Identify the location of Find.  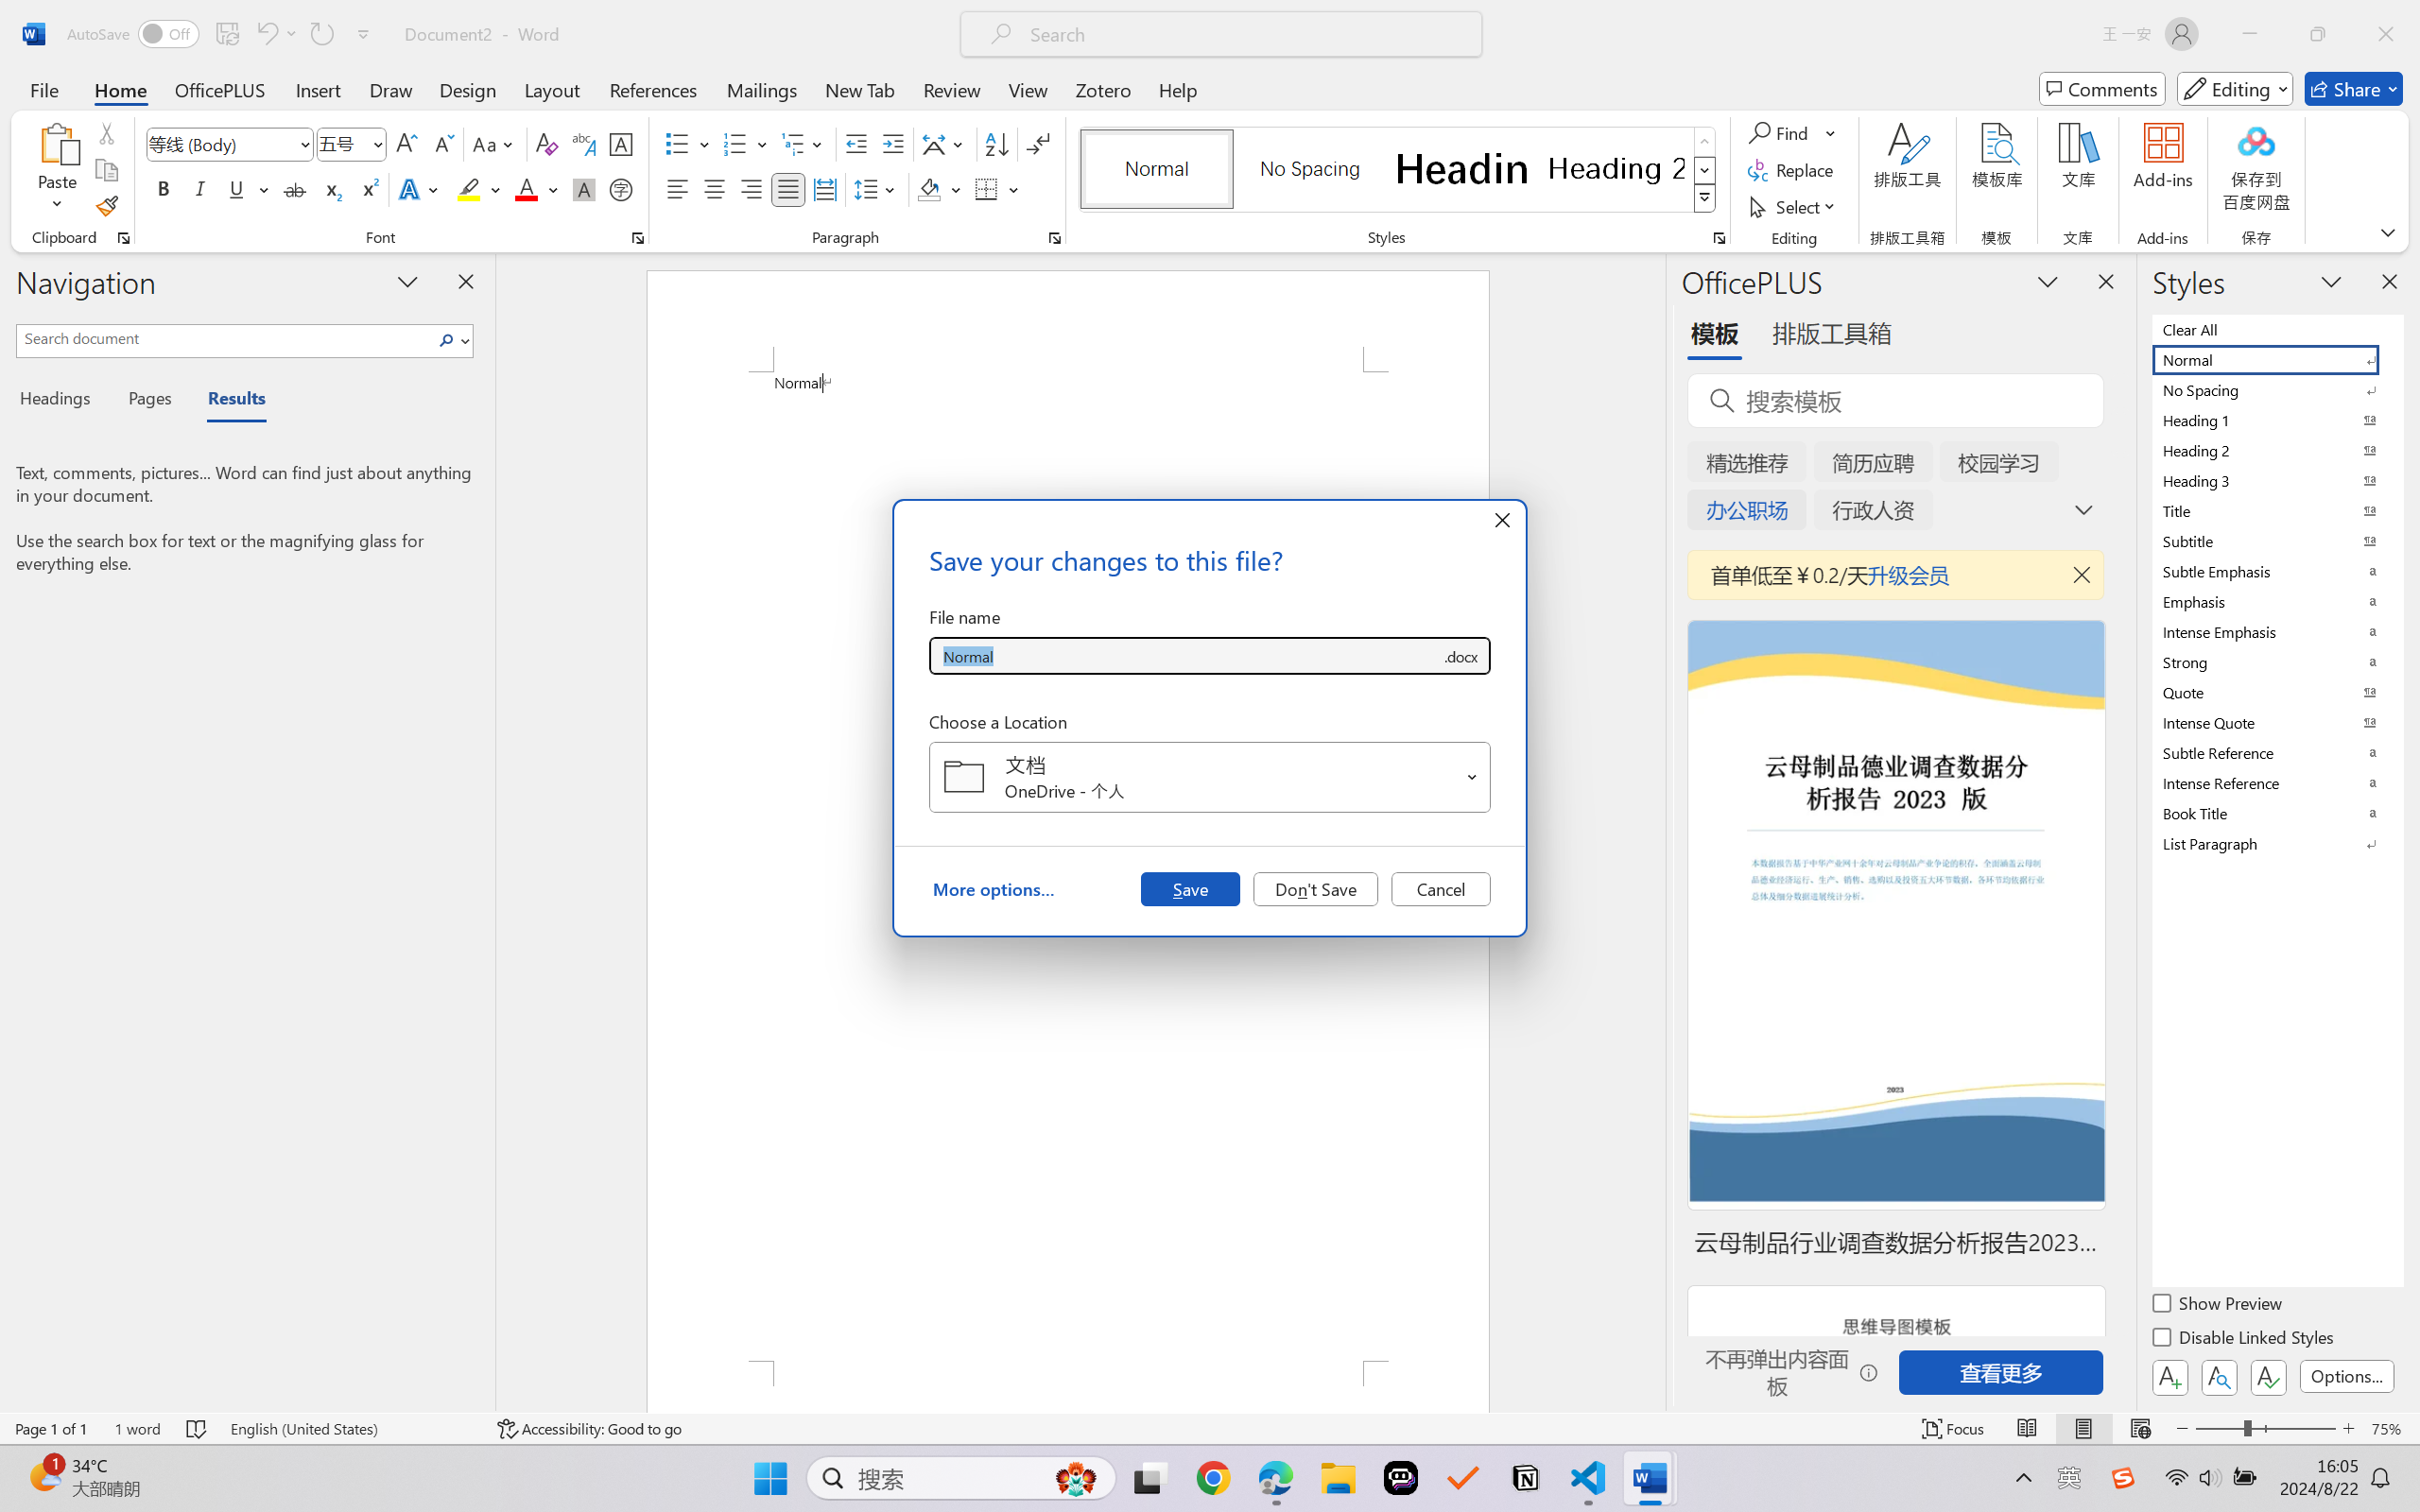
(1781, 132).